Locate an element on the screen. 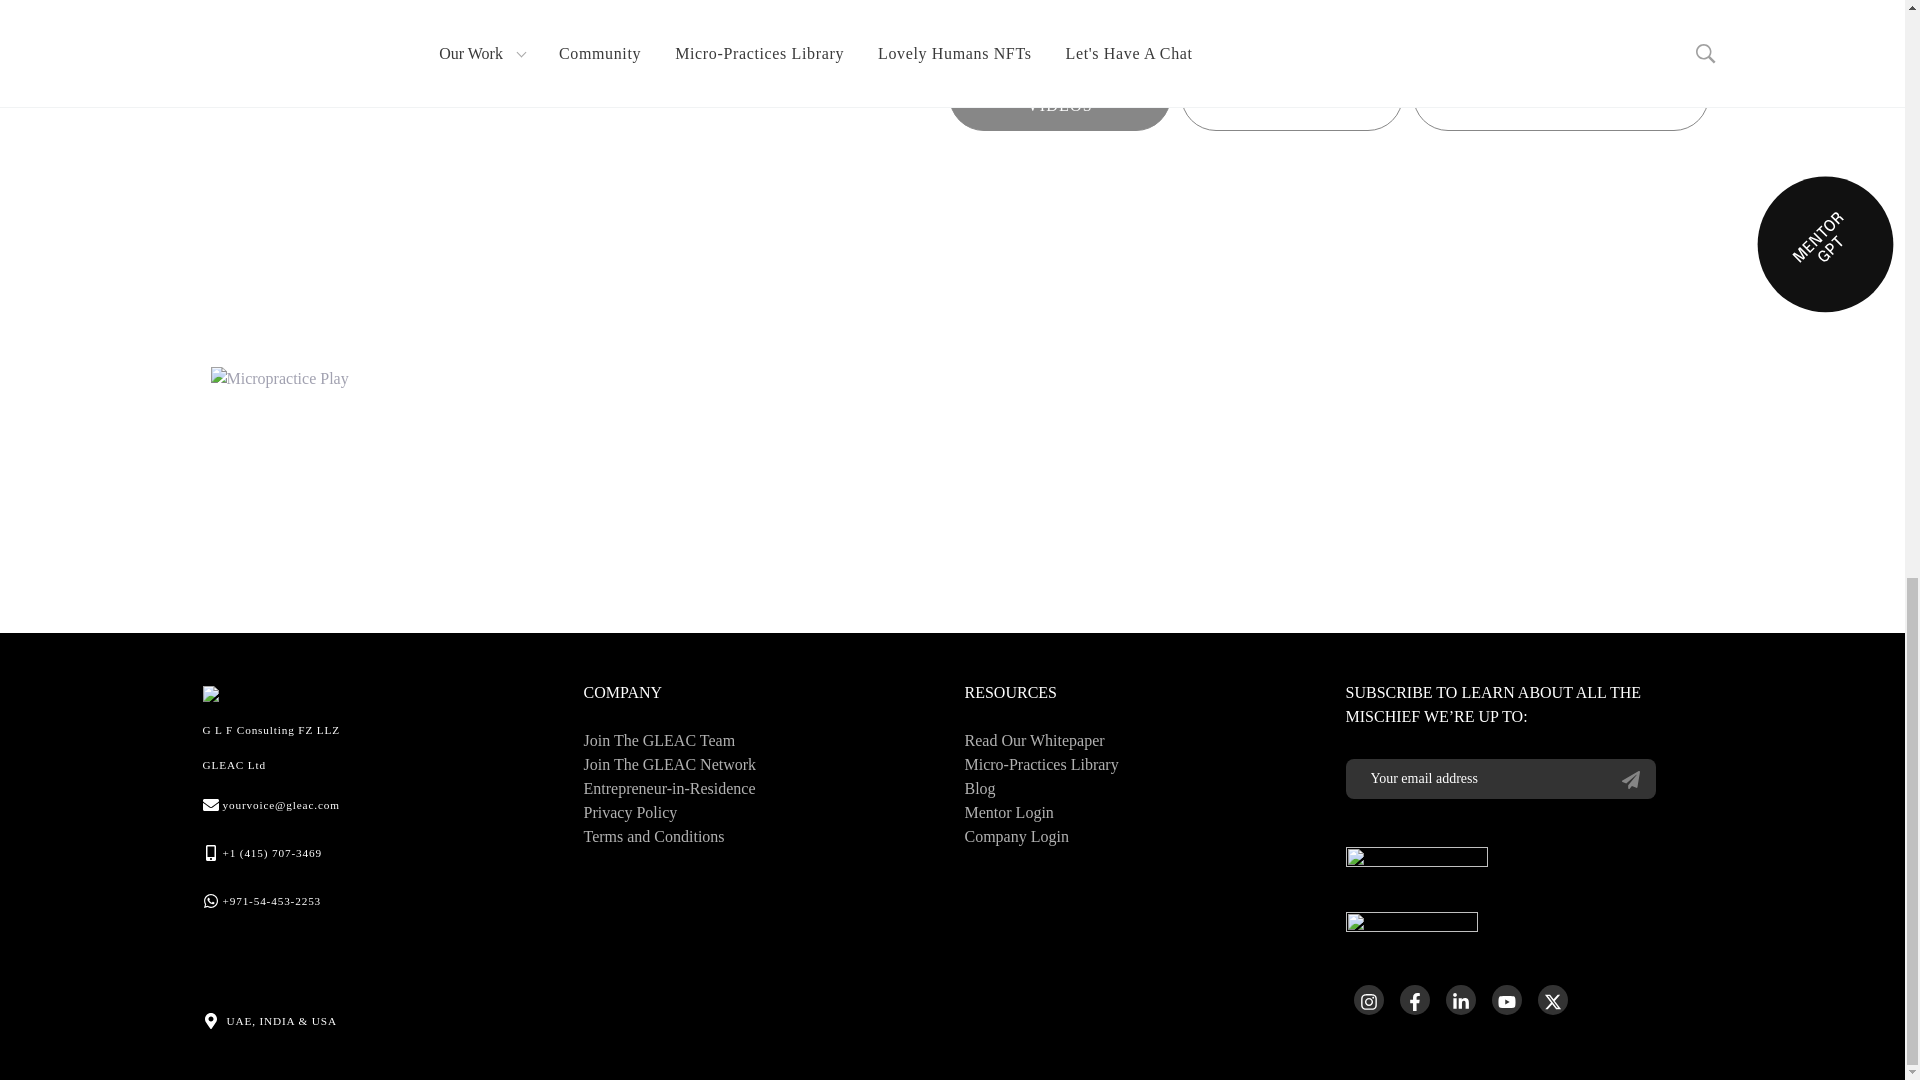  Read Our Whitepaper is located at coordinates (1034, 740).